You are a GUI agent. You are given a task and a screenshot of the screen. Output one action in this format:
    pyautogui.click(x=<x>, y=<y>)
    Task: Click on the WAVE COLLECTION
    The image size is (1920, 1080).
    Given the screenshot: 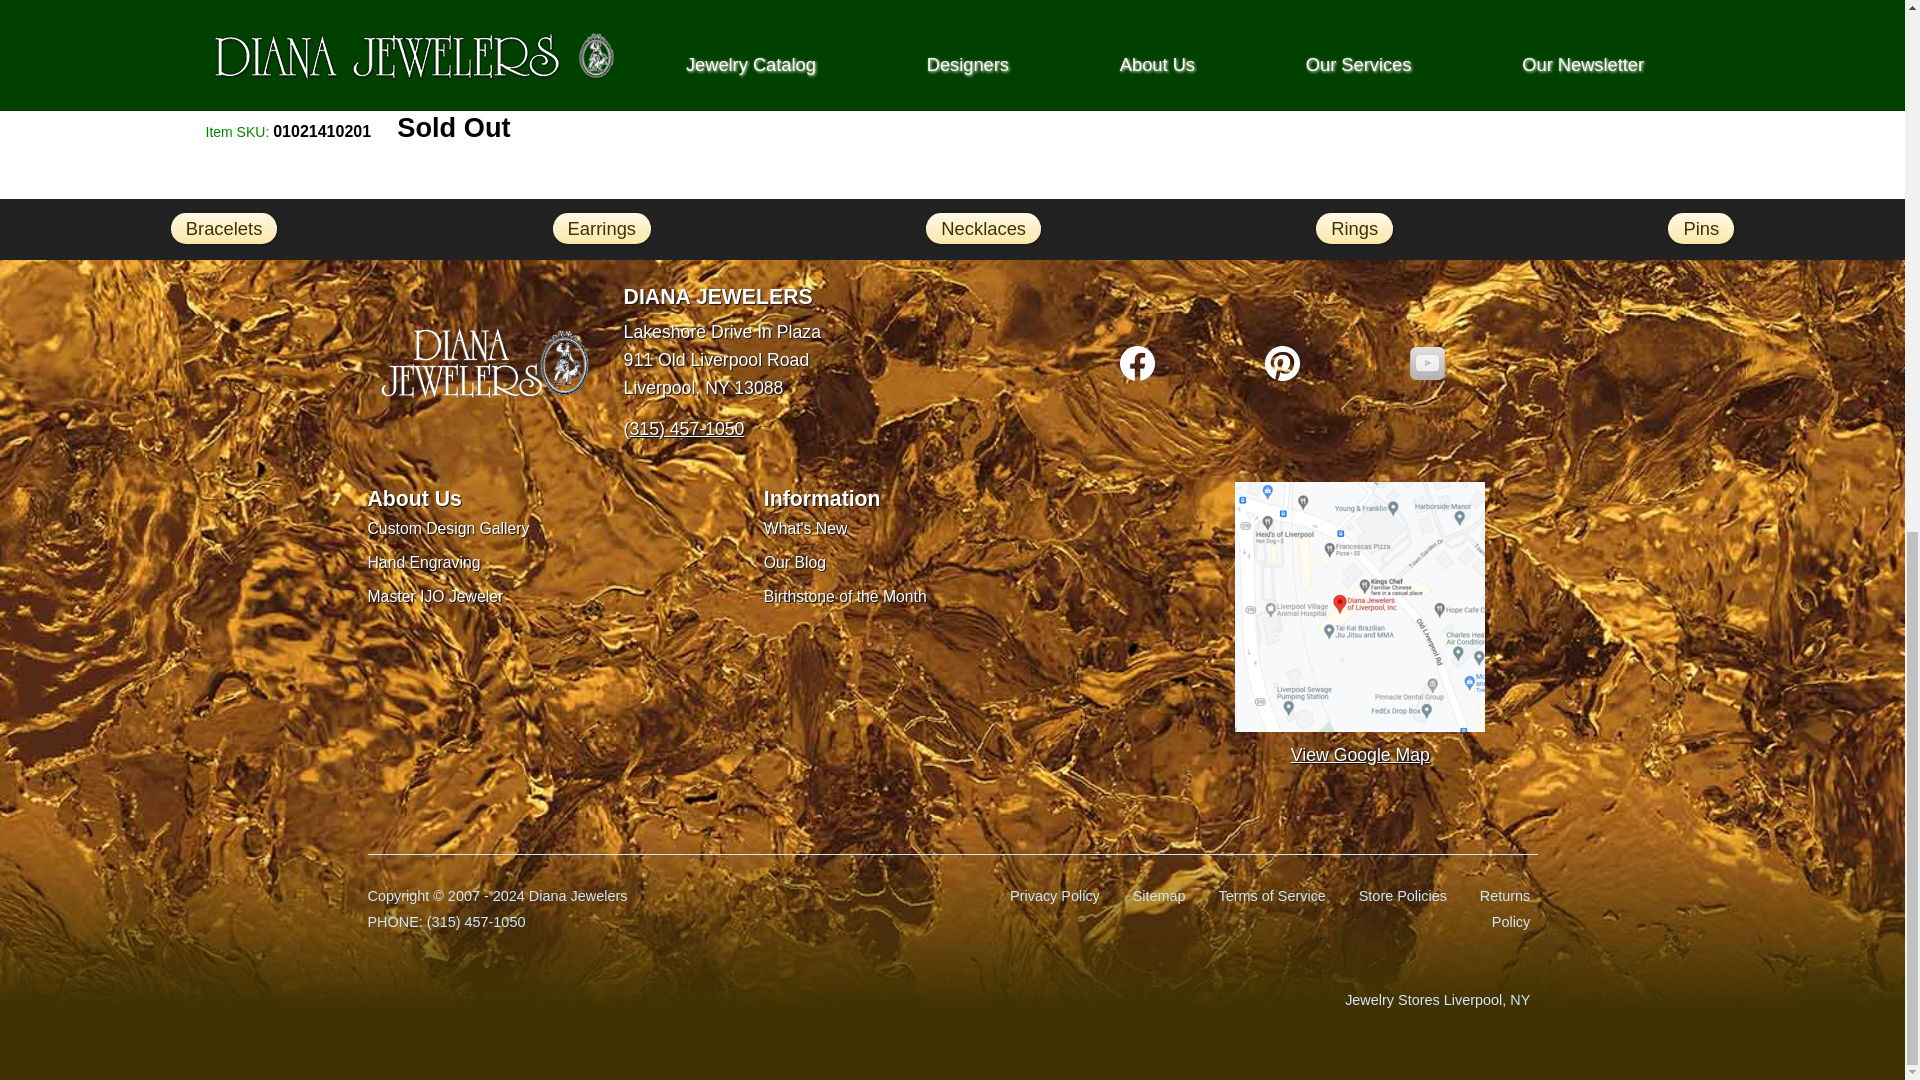 What is the action you would take?
    pyautogui.click(x=397, y=37)
    